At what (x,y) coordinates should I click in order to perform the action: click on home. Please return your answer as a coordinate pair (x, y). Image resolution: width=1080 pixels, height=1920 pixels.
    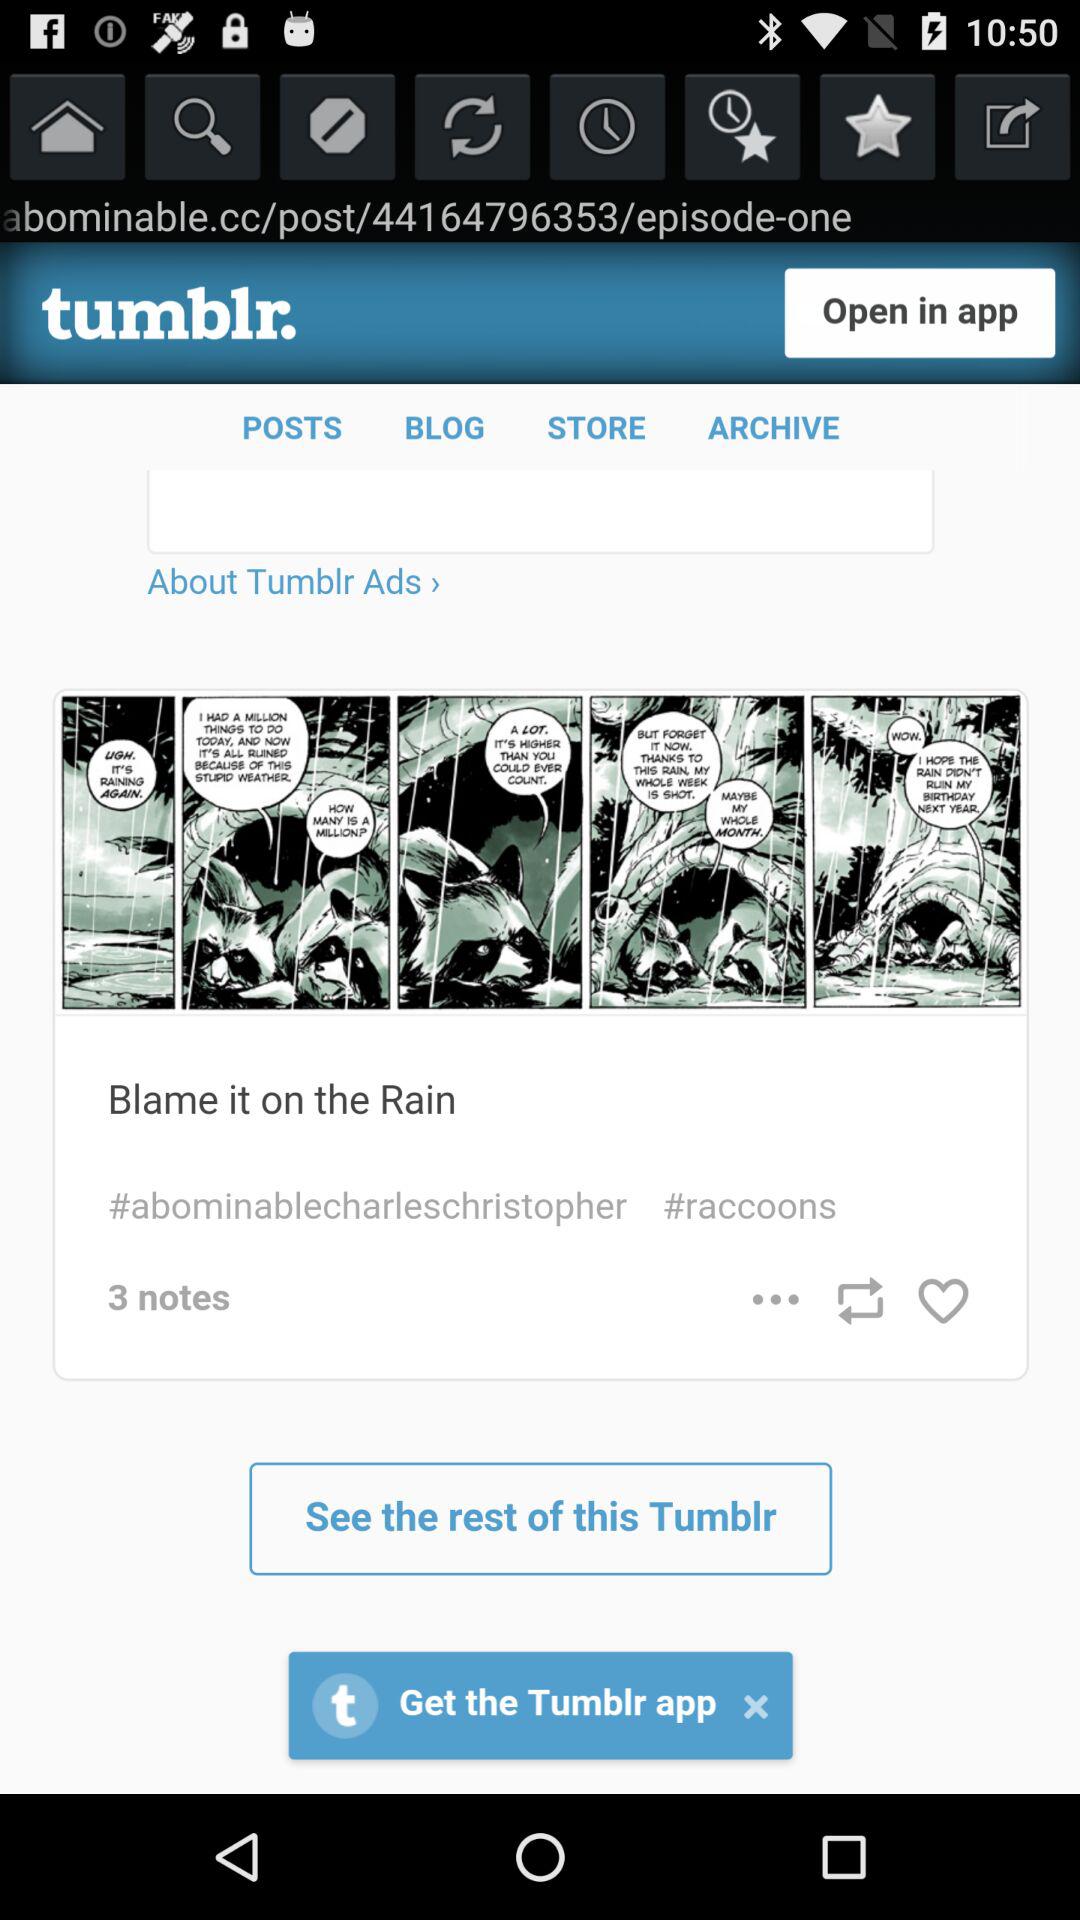
    Looking at the image, I should click on (68, 126).